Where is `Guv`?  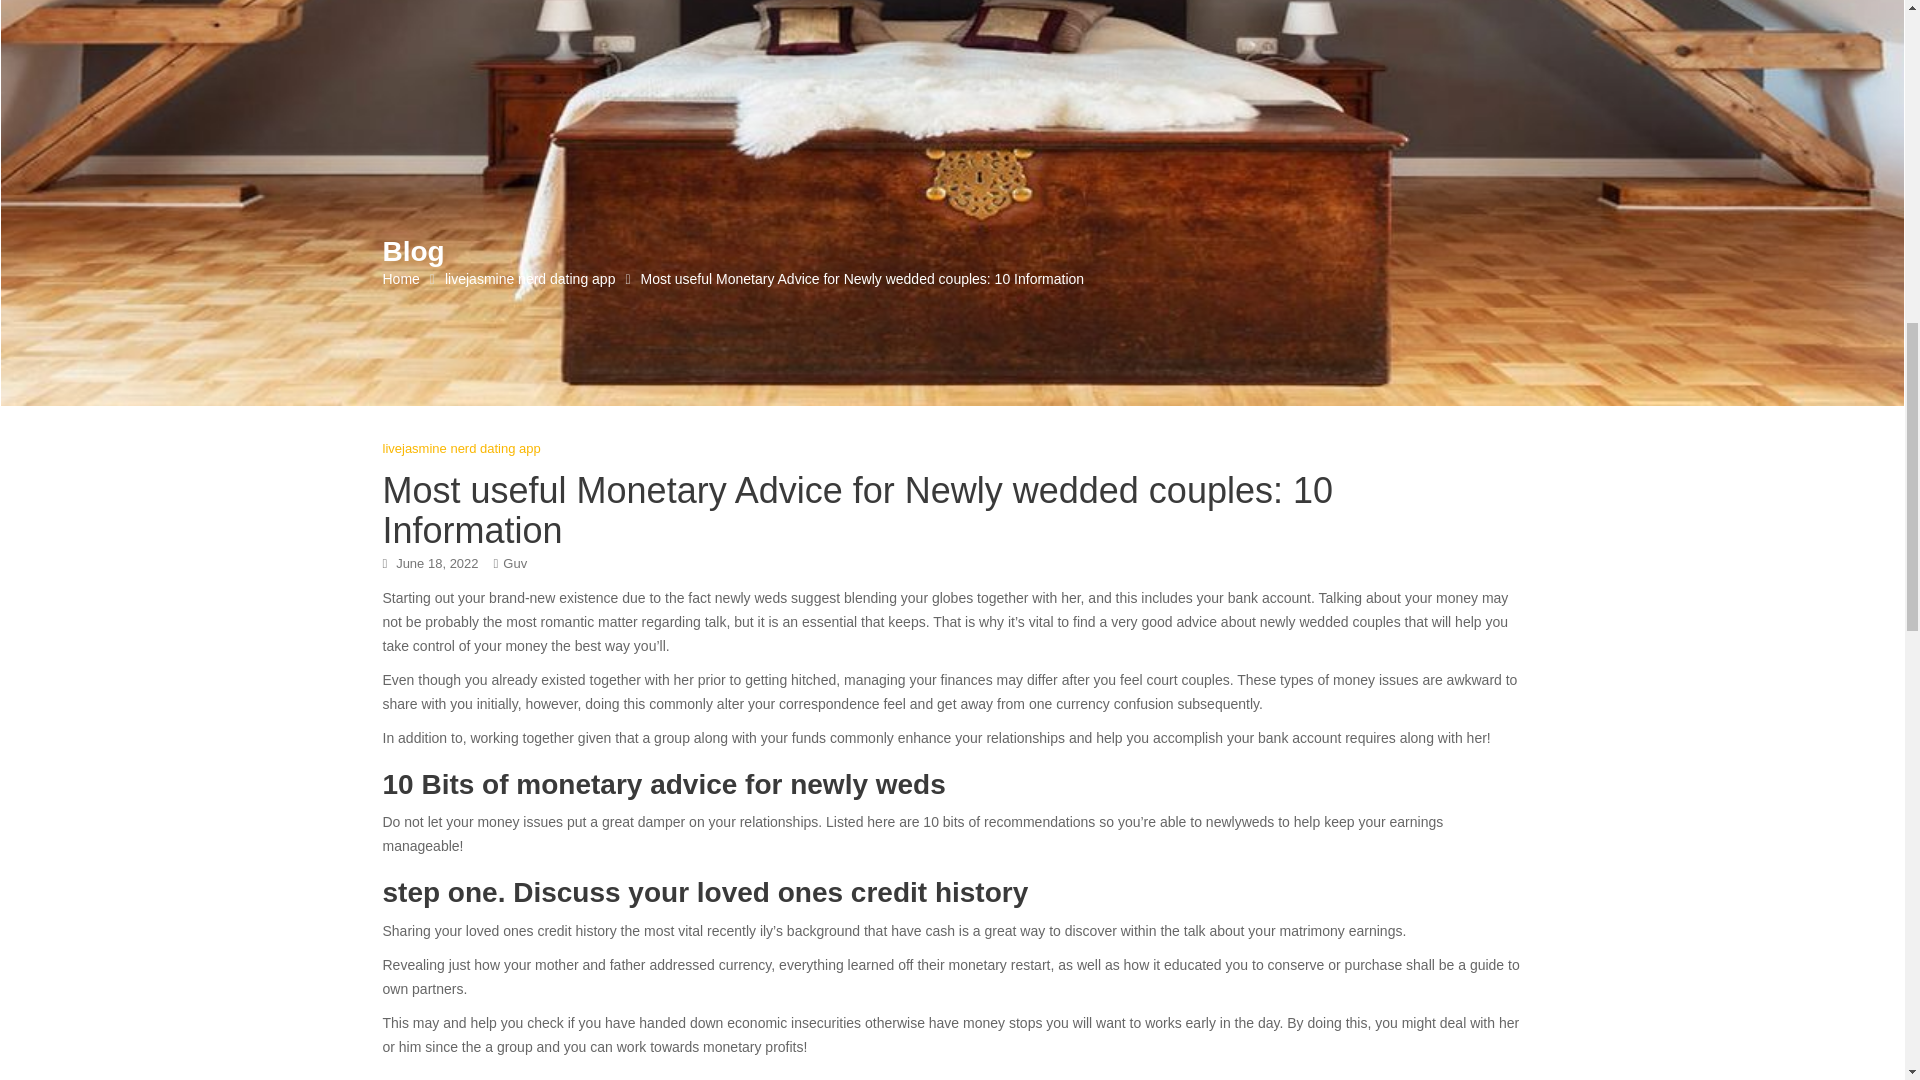 Guv is located at coordinates (514, 564).